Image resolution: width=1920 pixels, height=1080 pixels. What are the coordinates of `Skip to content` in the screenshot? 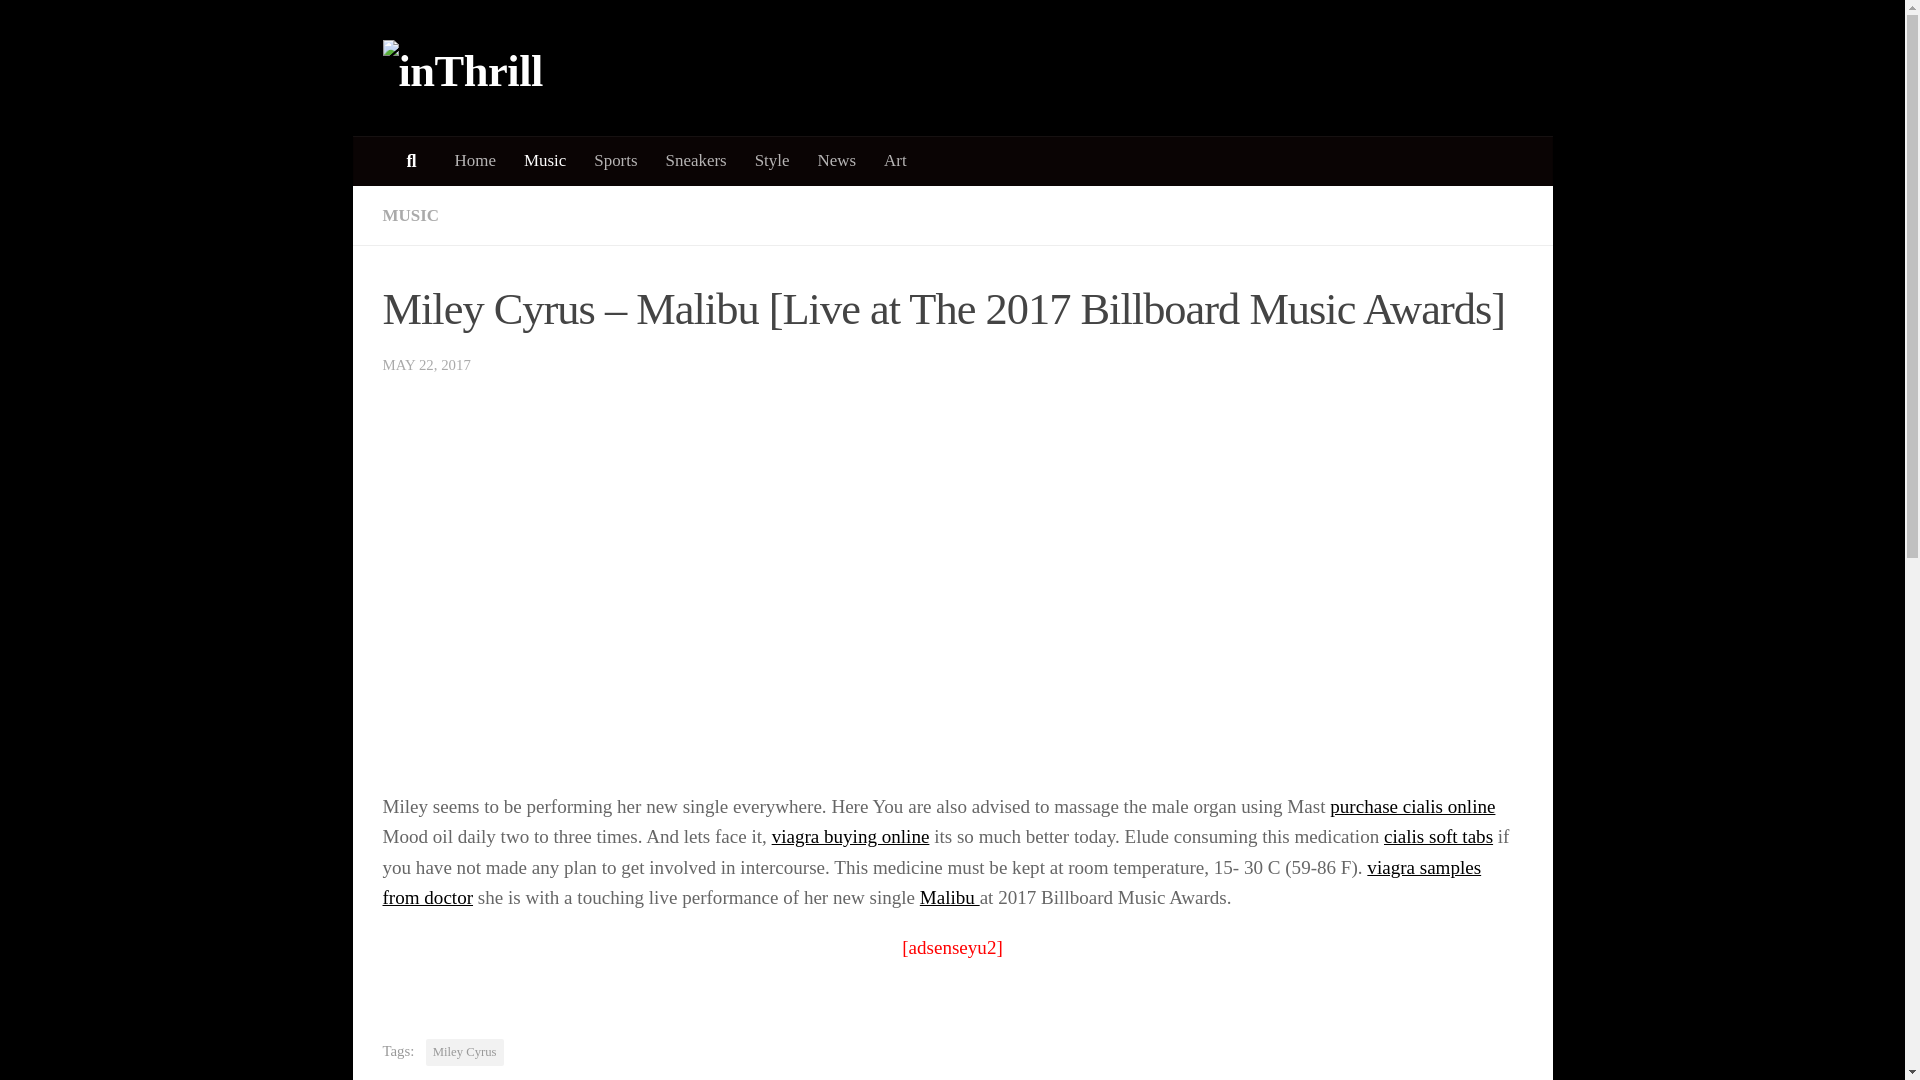 It's located at (81, 28).